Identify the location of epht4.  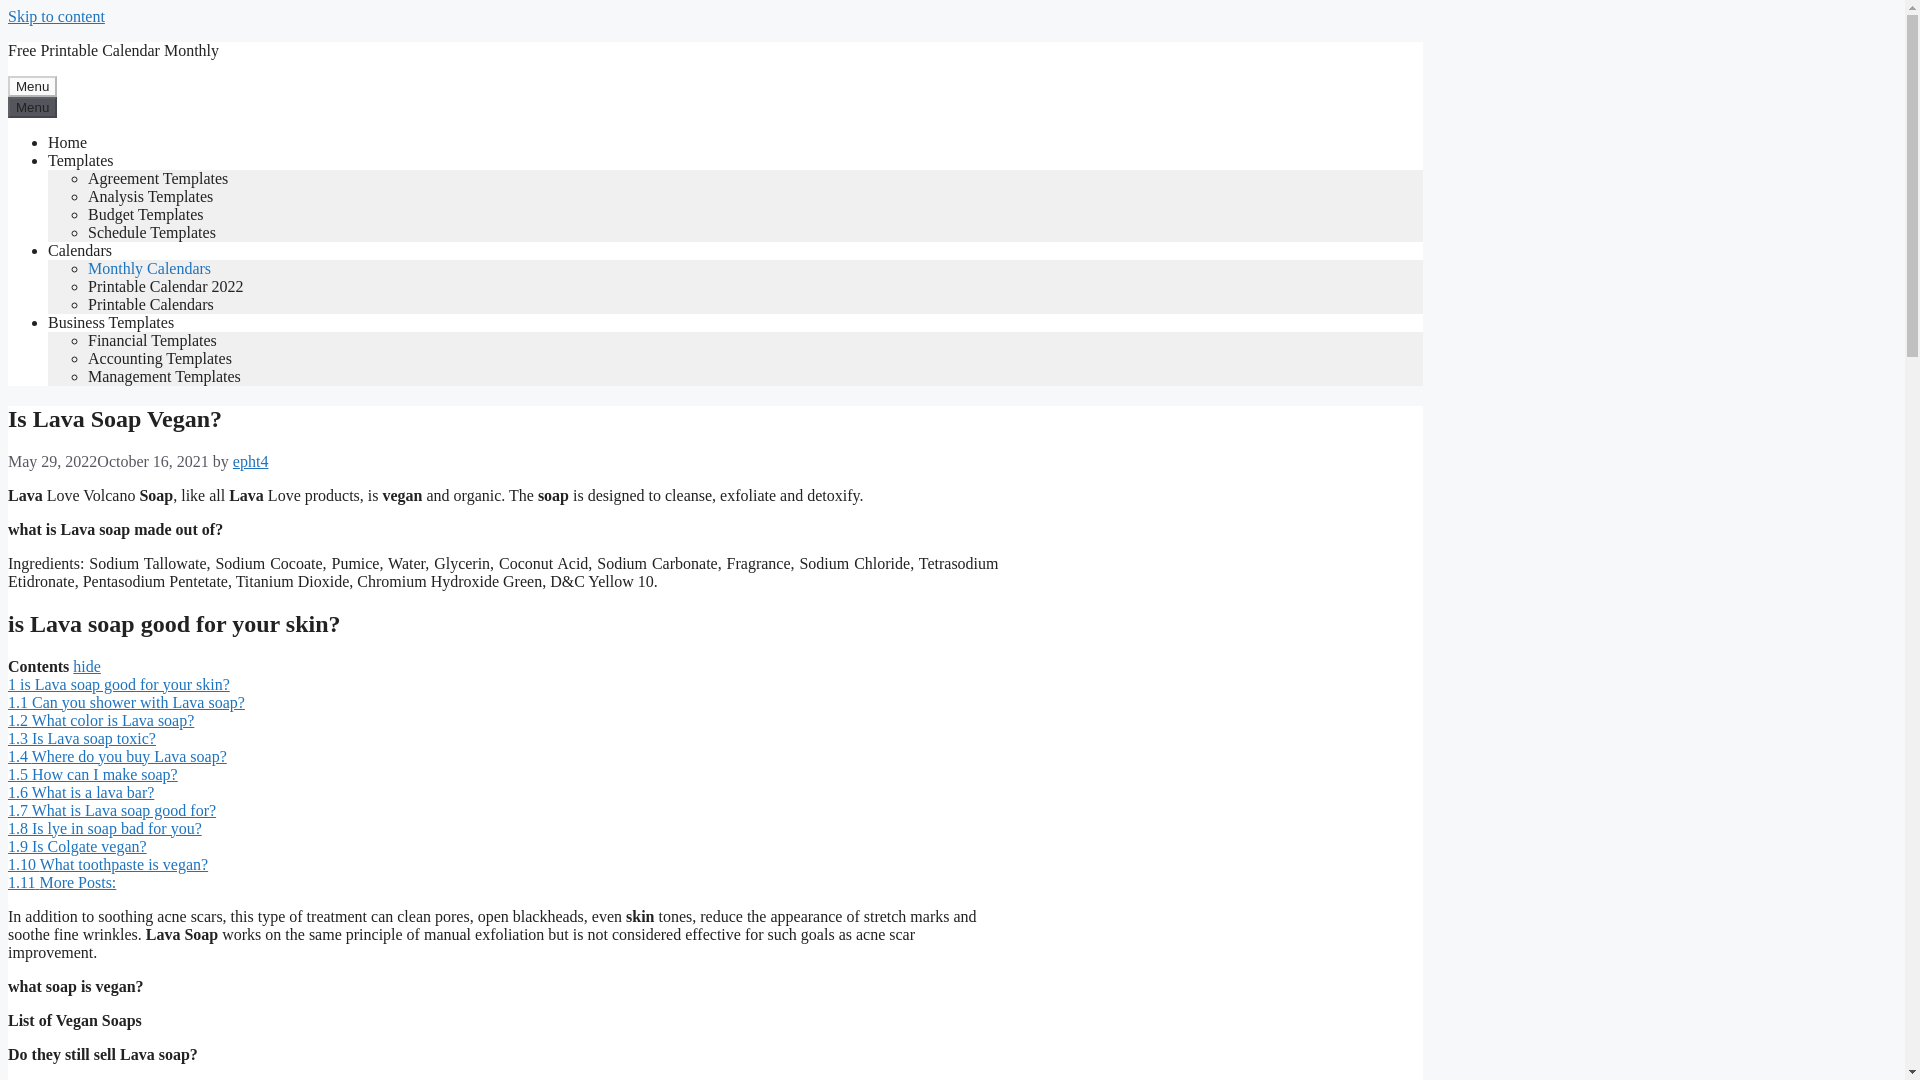
(250, 460).